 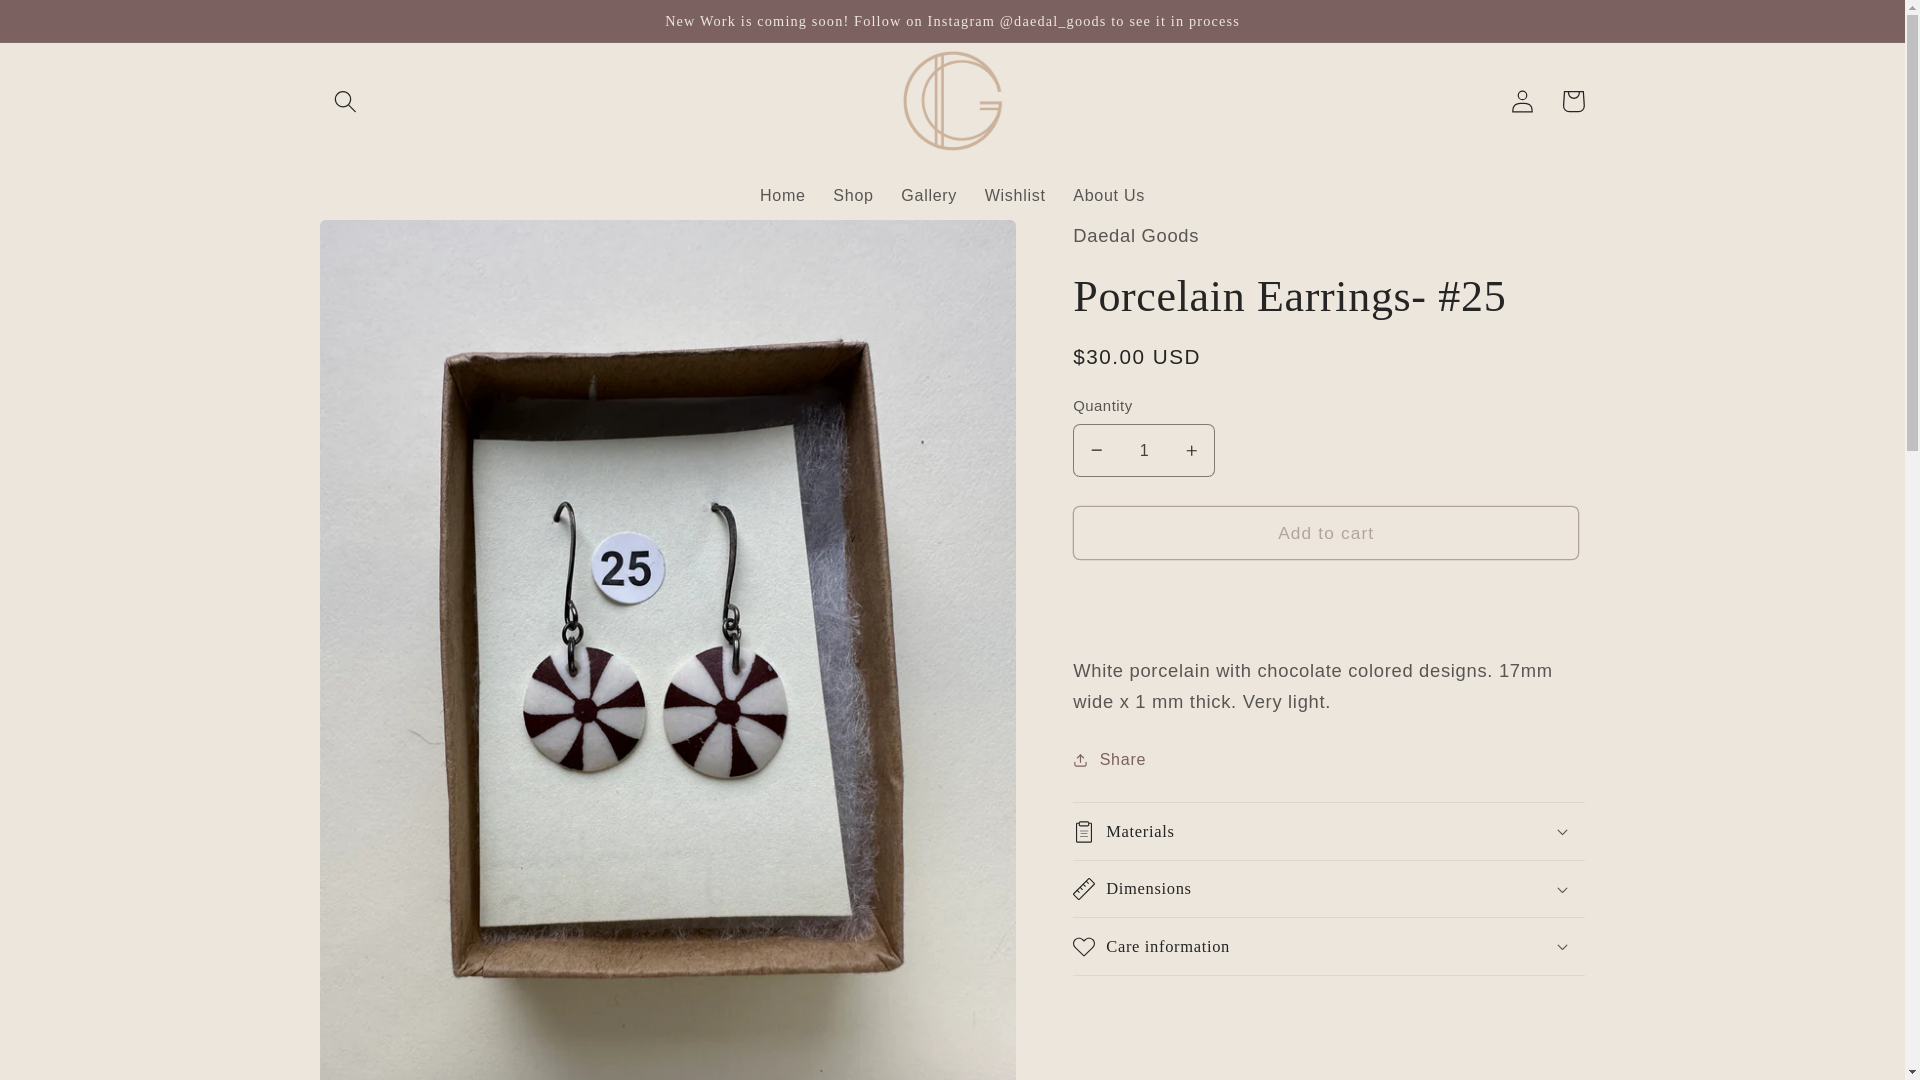 I want to click on Skip to product information, so click(x=388, y=246).